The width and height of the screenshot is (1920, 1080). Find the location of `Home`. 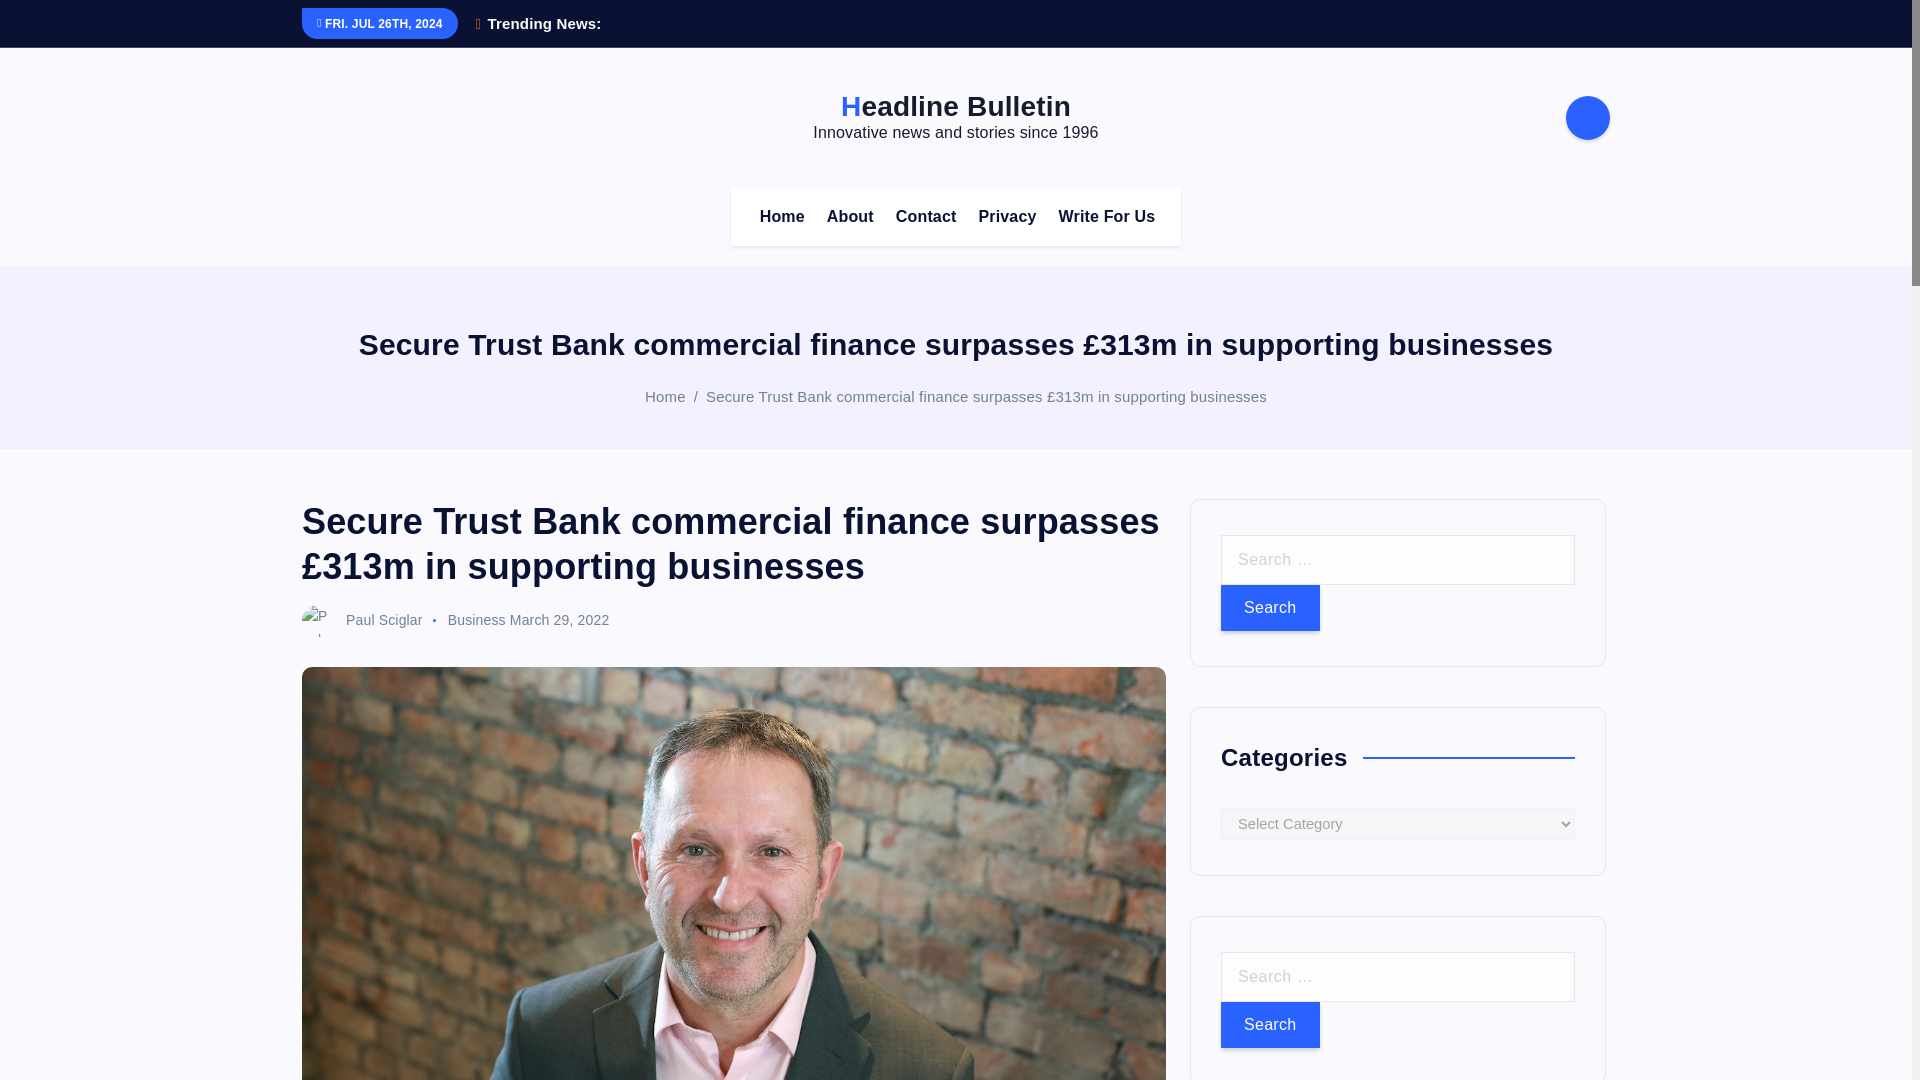

Home is located at coordinates (665, 396).